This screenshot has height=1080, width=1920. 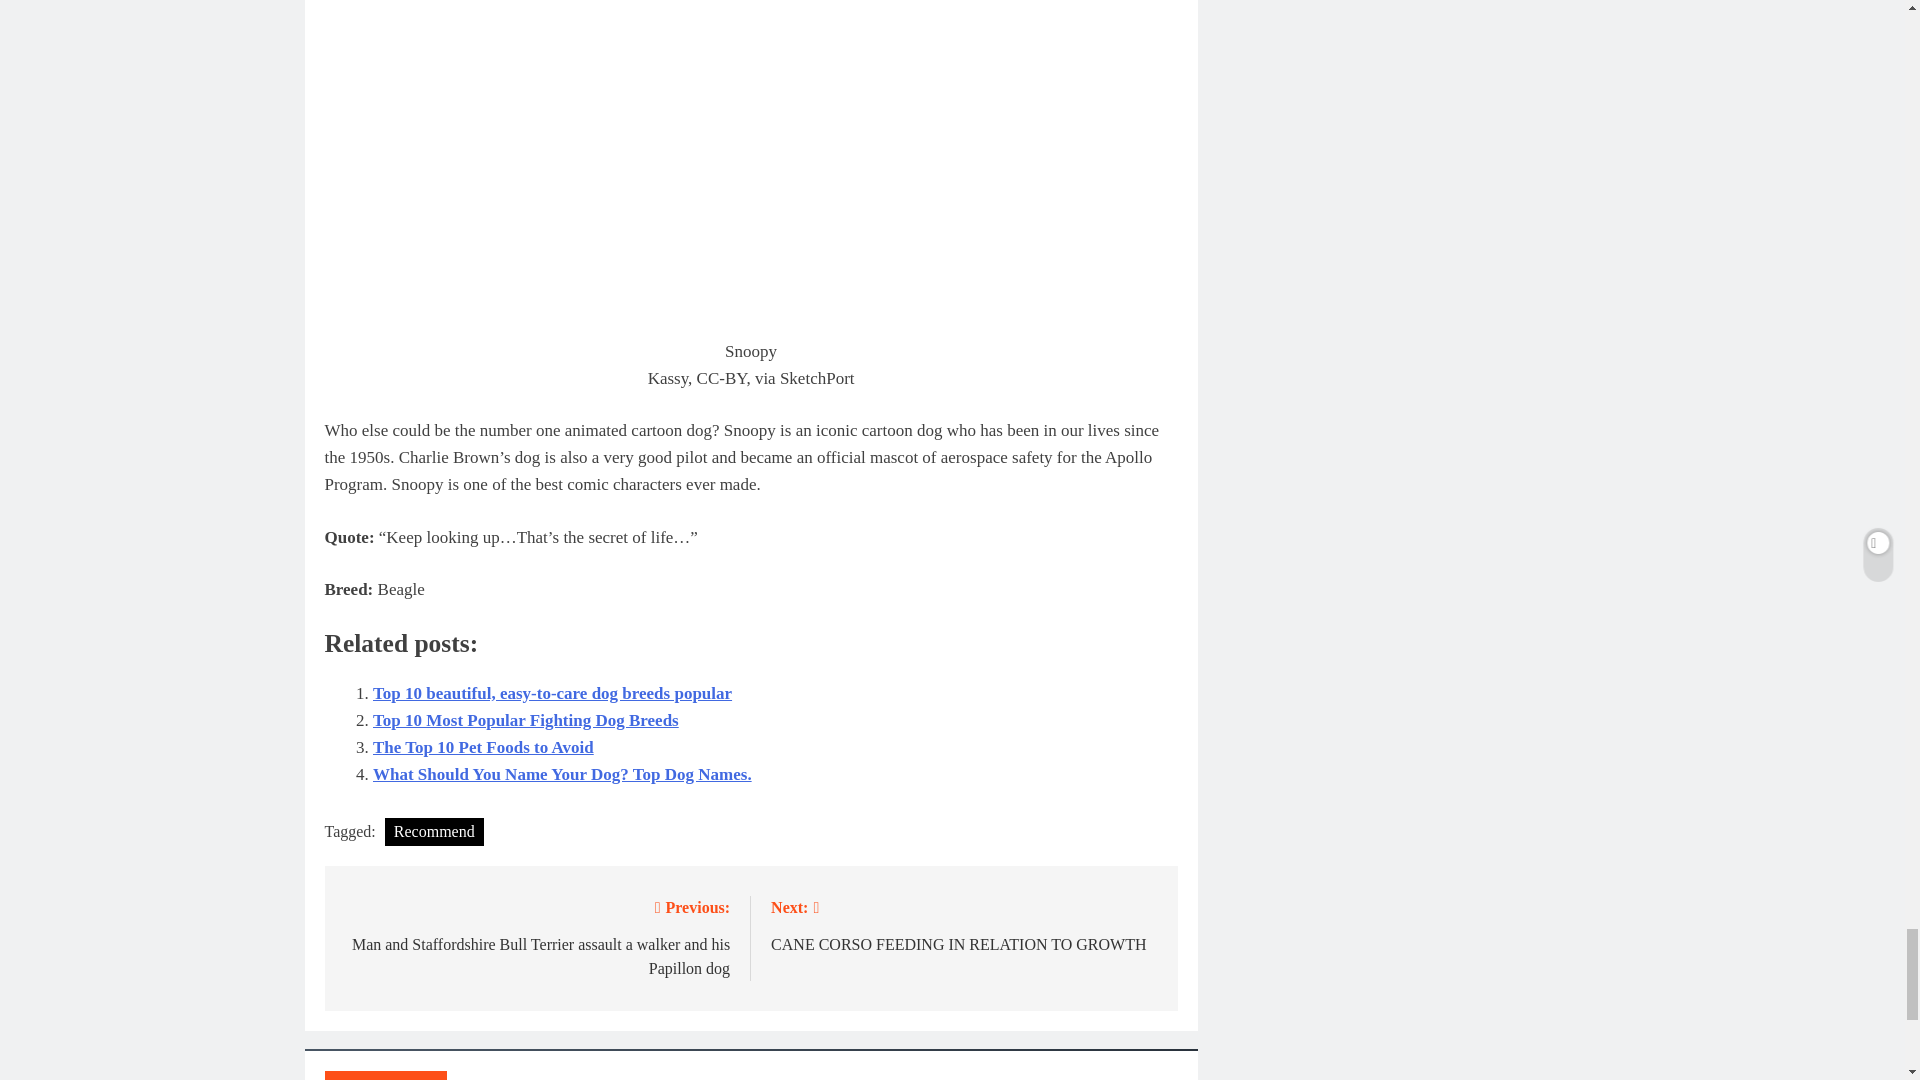 What do you see at coordinates (526, 720) in the screenshot?
I see `Top 10 Most Popular Fighting Dog Breeds` at bounding box center [526, 720].